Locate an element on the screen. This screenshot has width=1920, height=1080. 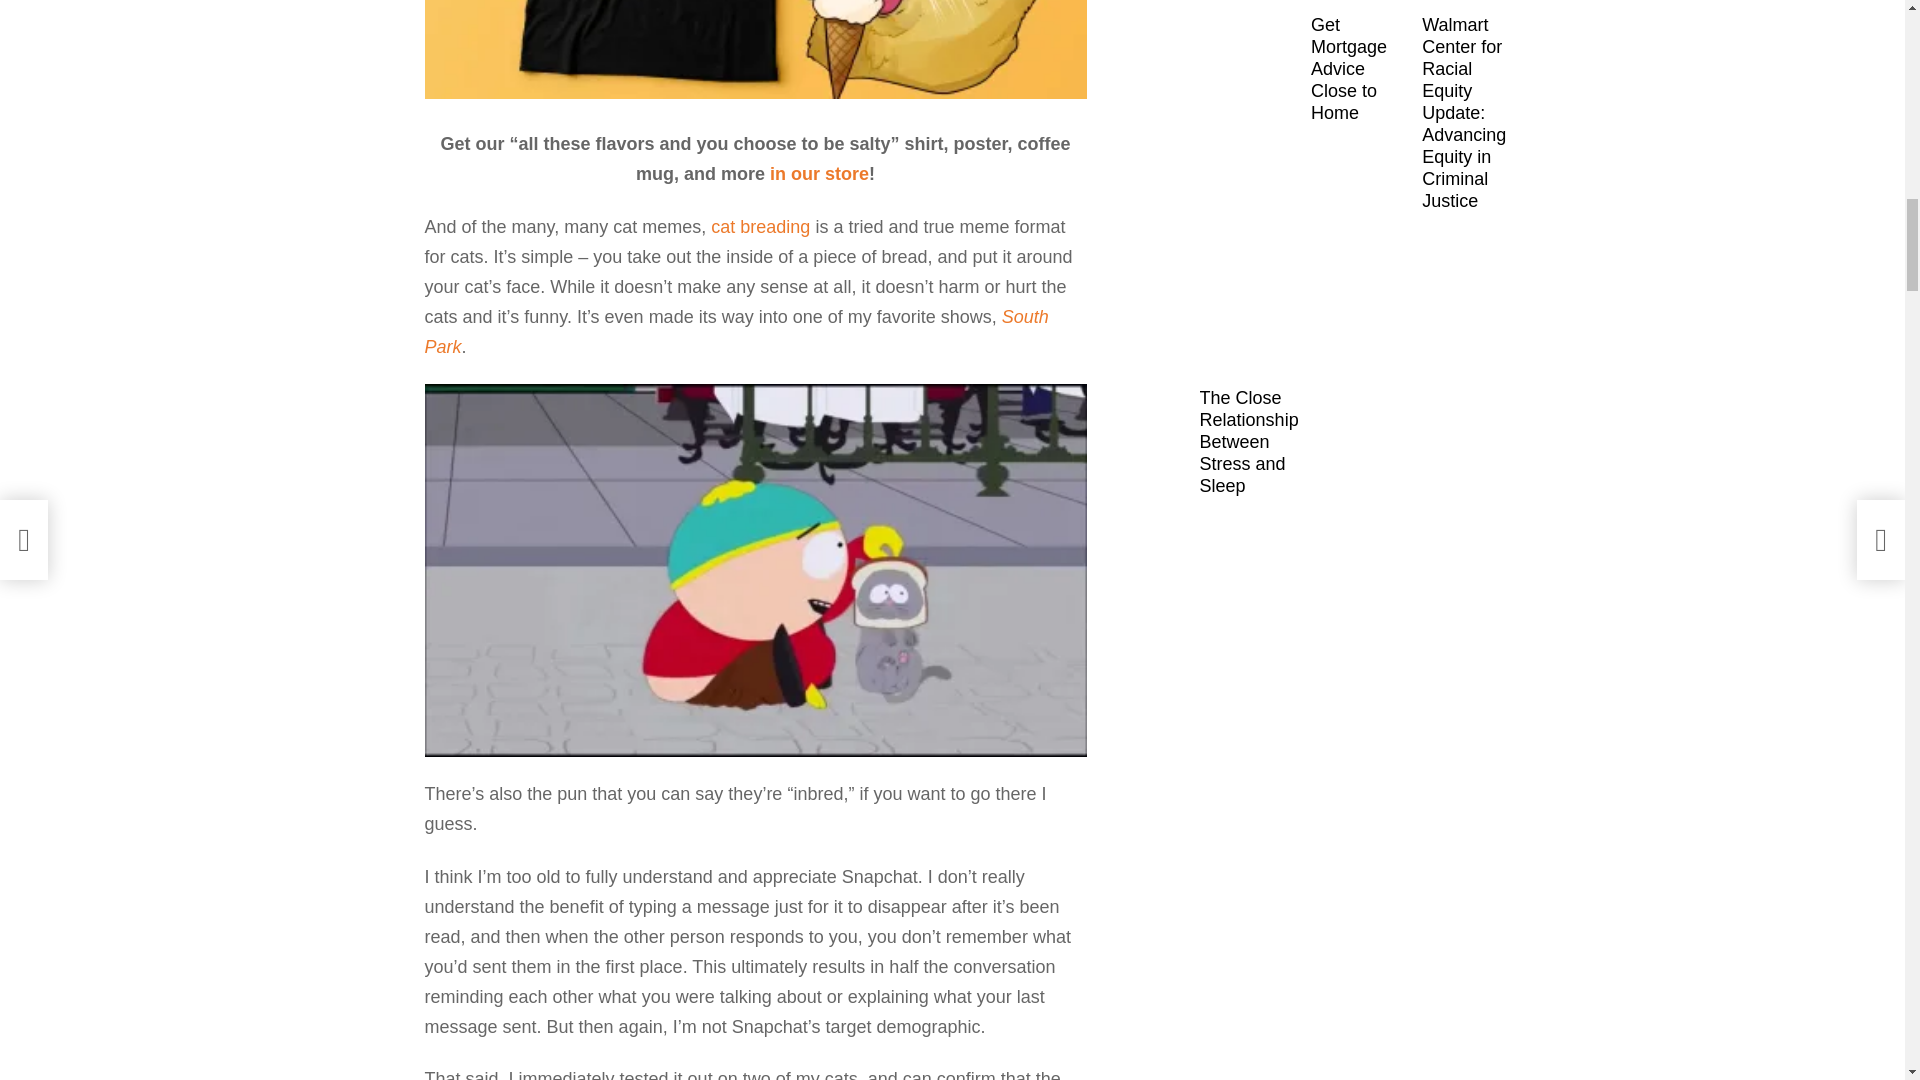
cat breading is located at coordinates (760, 226).